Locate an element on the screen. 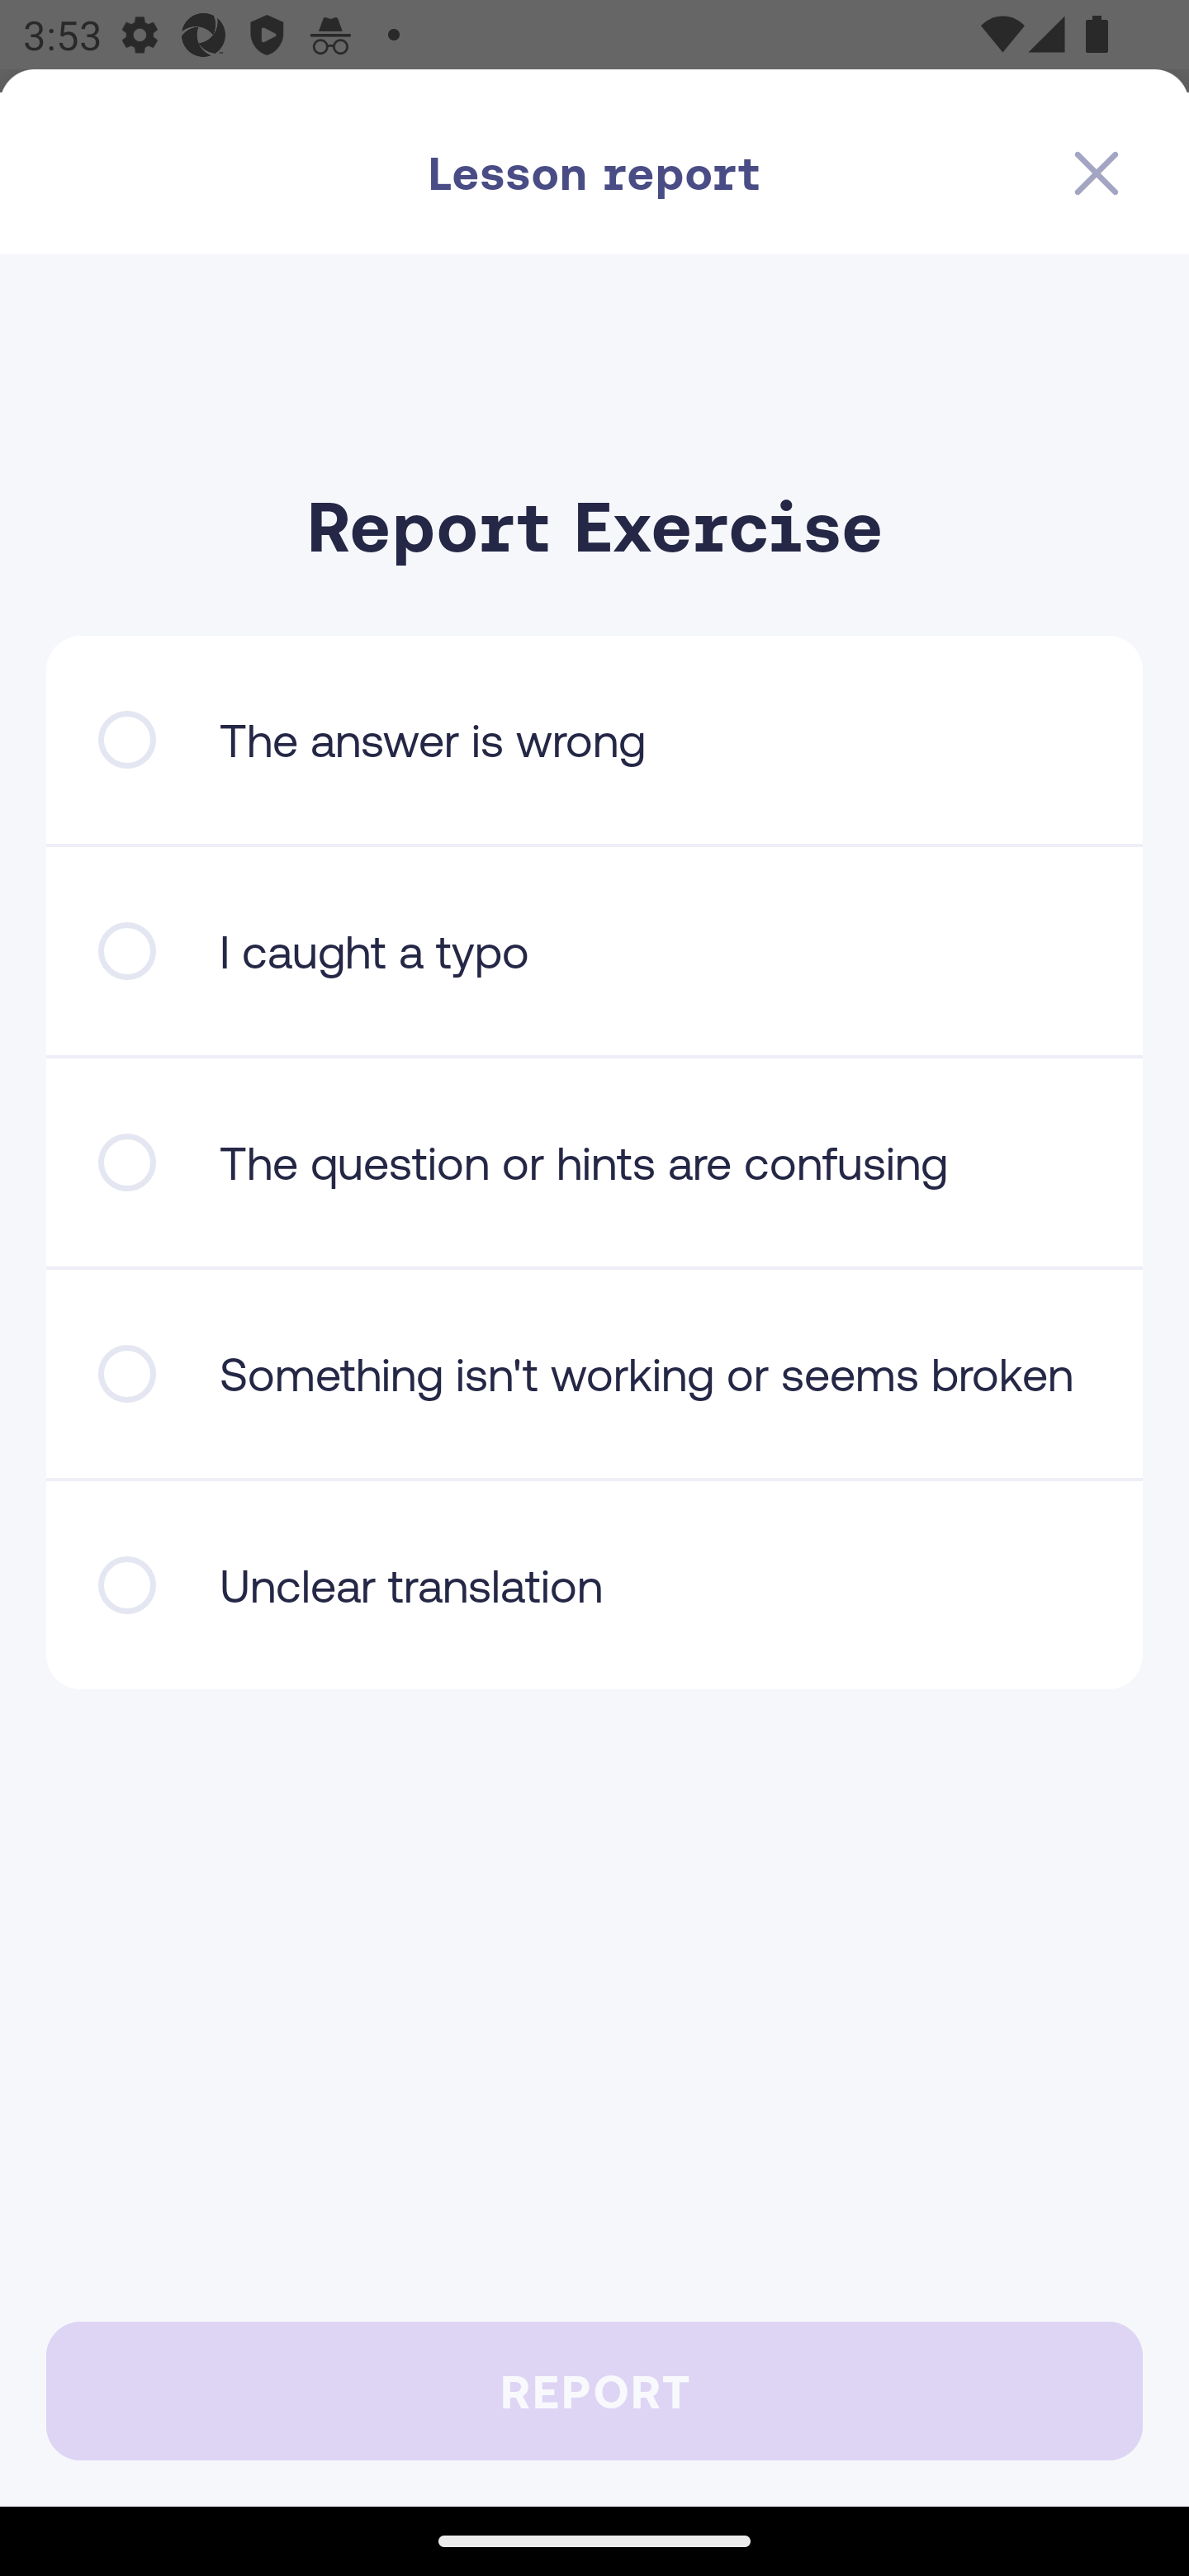 This screenshot has height=2576, width=1189. The question or hints are confusing is located at coordinates (594, 1163).